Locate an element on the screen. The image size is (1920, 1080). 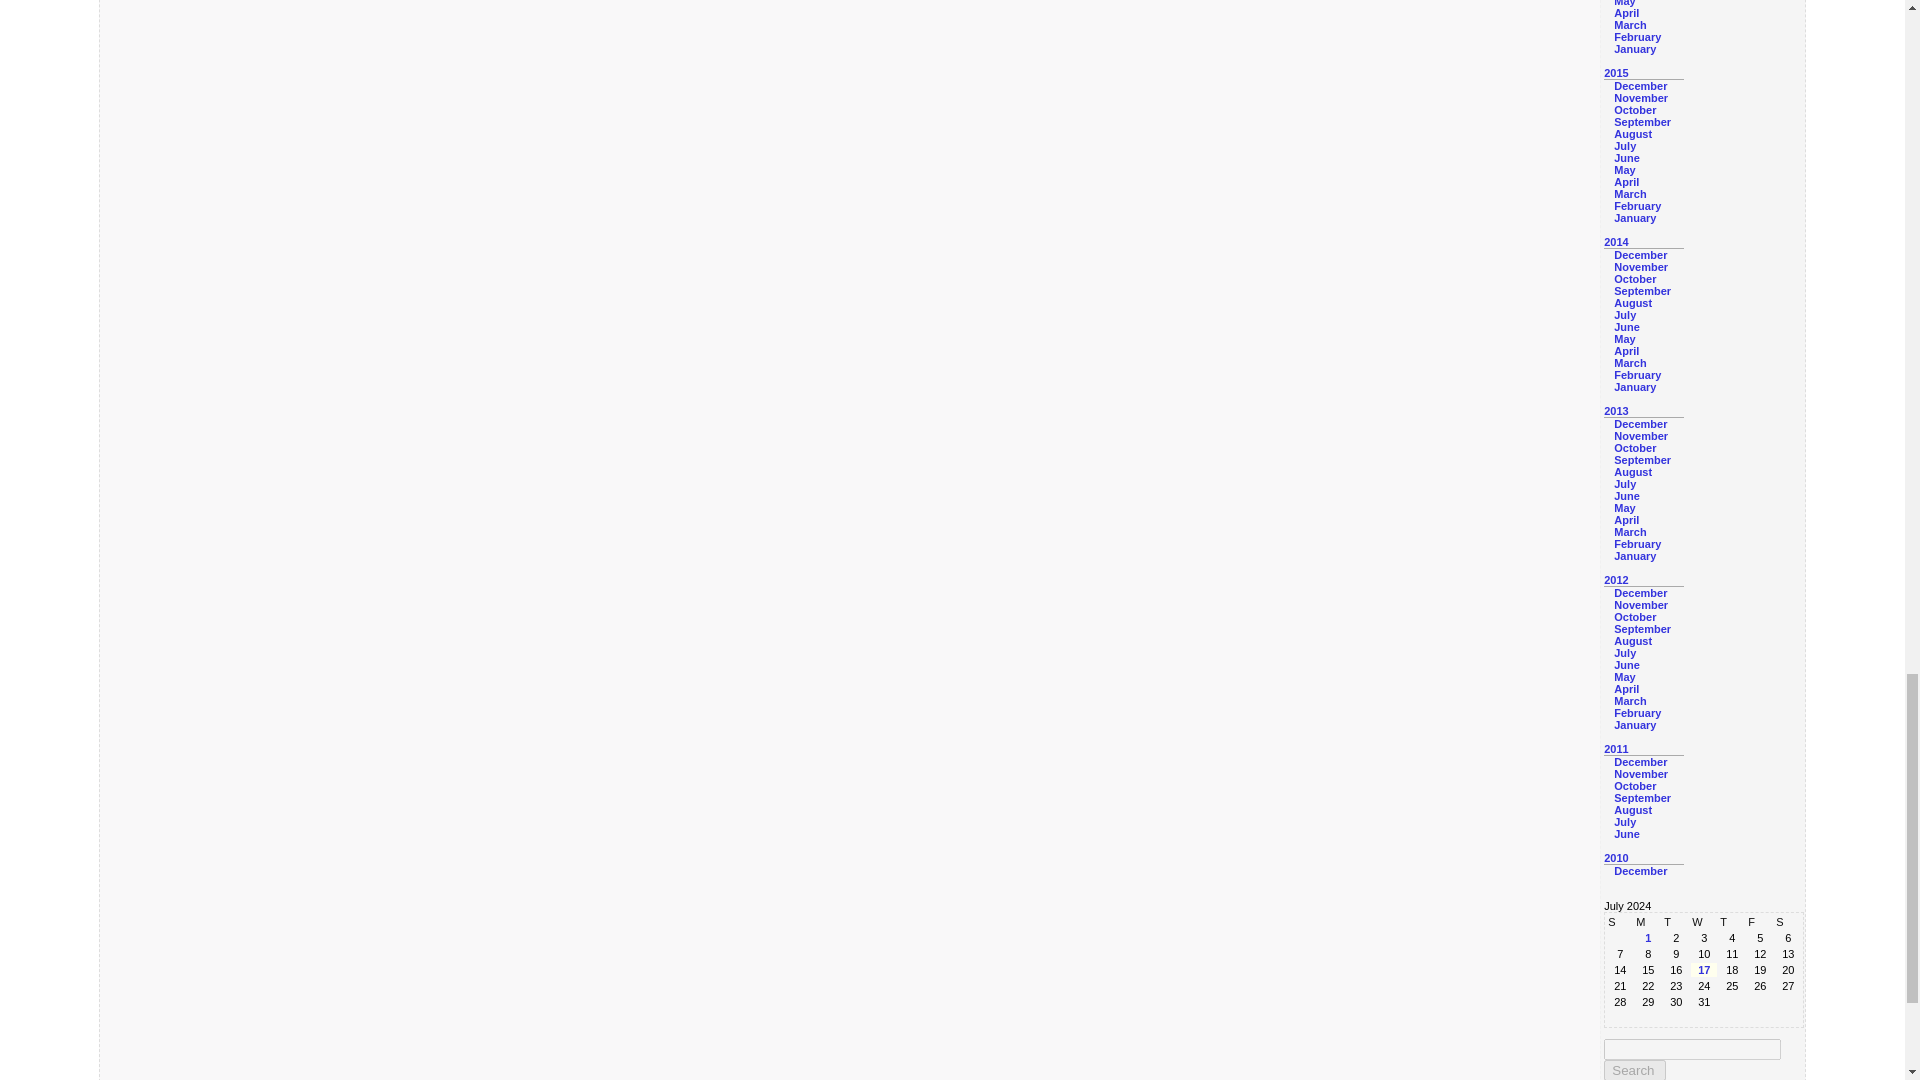
Thursday is located at coordinates (1732, 921).